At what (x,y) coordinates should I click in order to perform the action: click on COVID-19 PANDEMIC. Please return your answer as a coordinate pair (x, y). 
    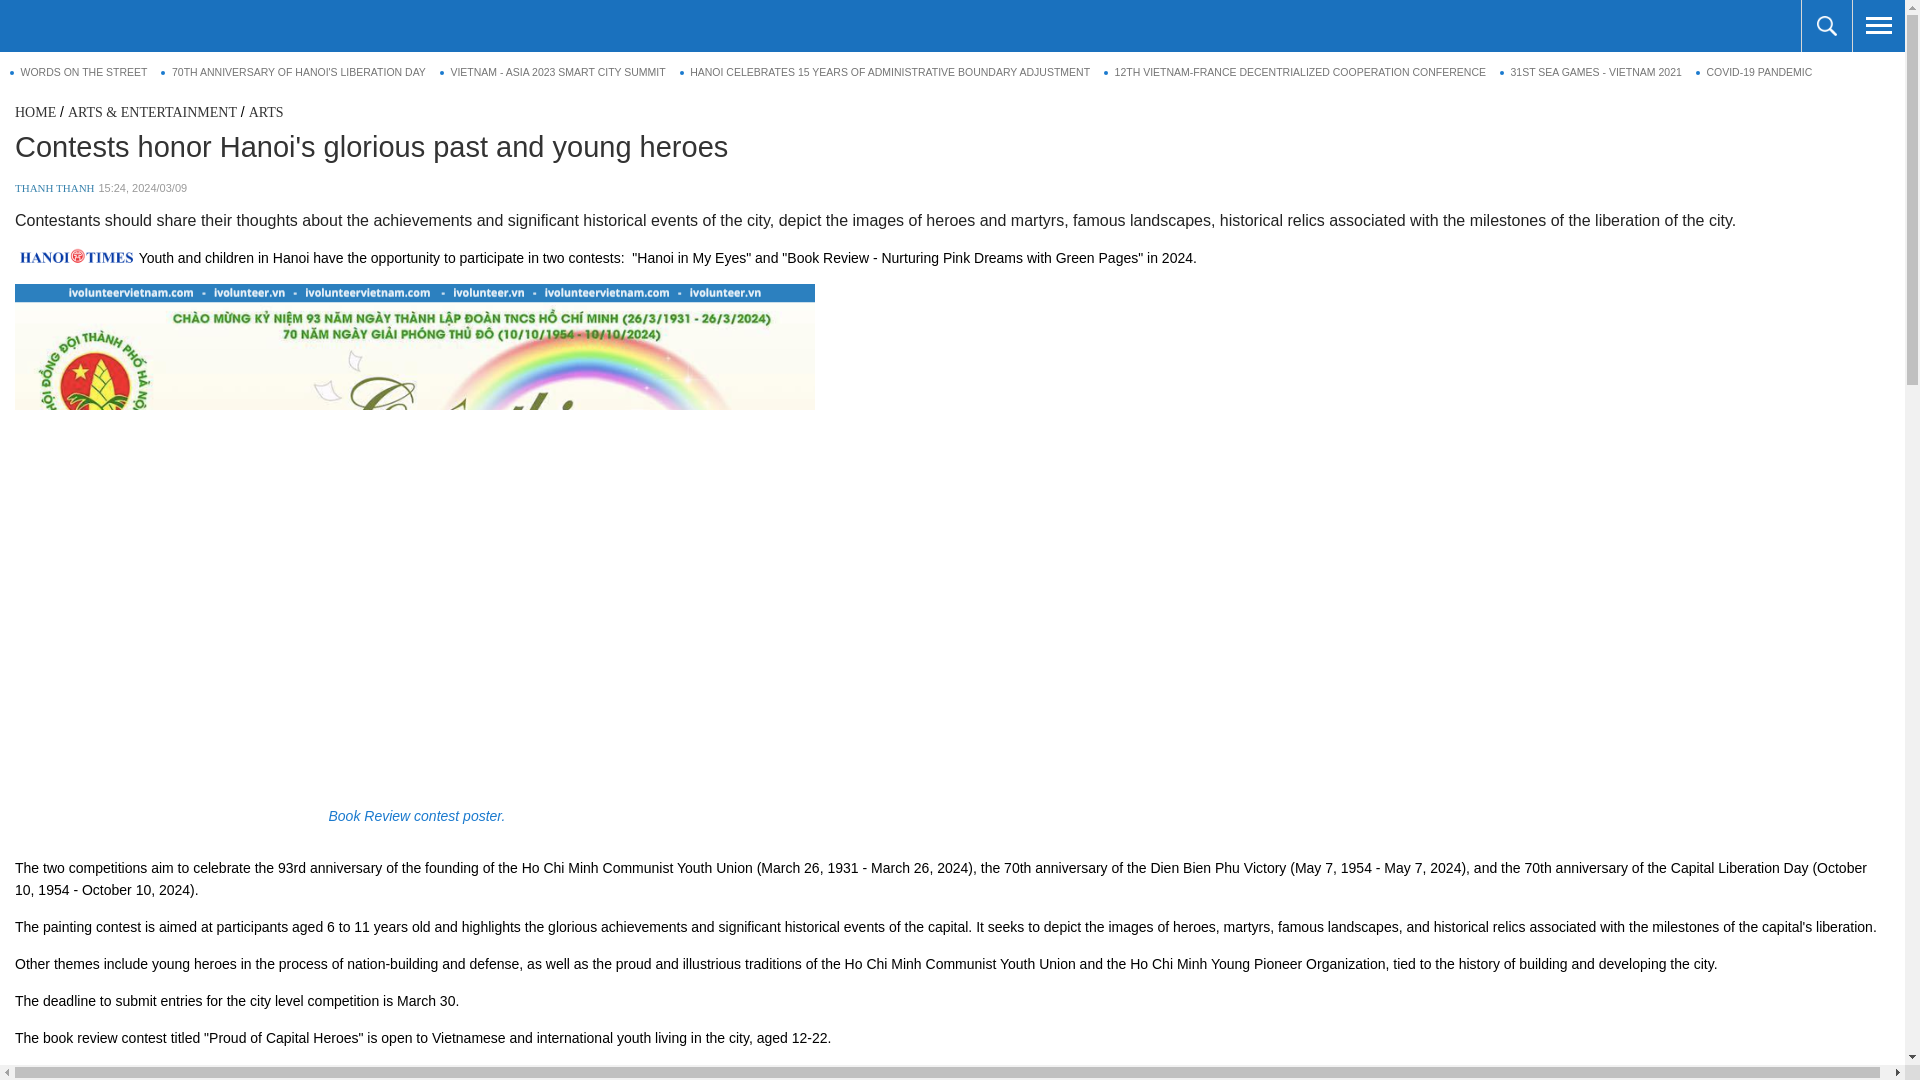
    Looking at the image, I should click on (1754, 72).